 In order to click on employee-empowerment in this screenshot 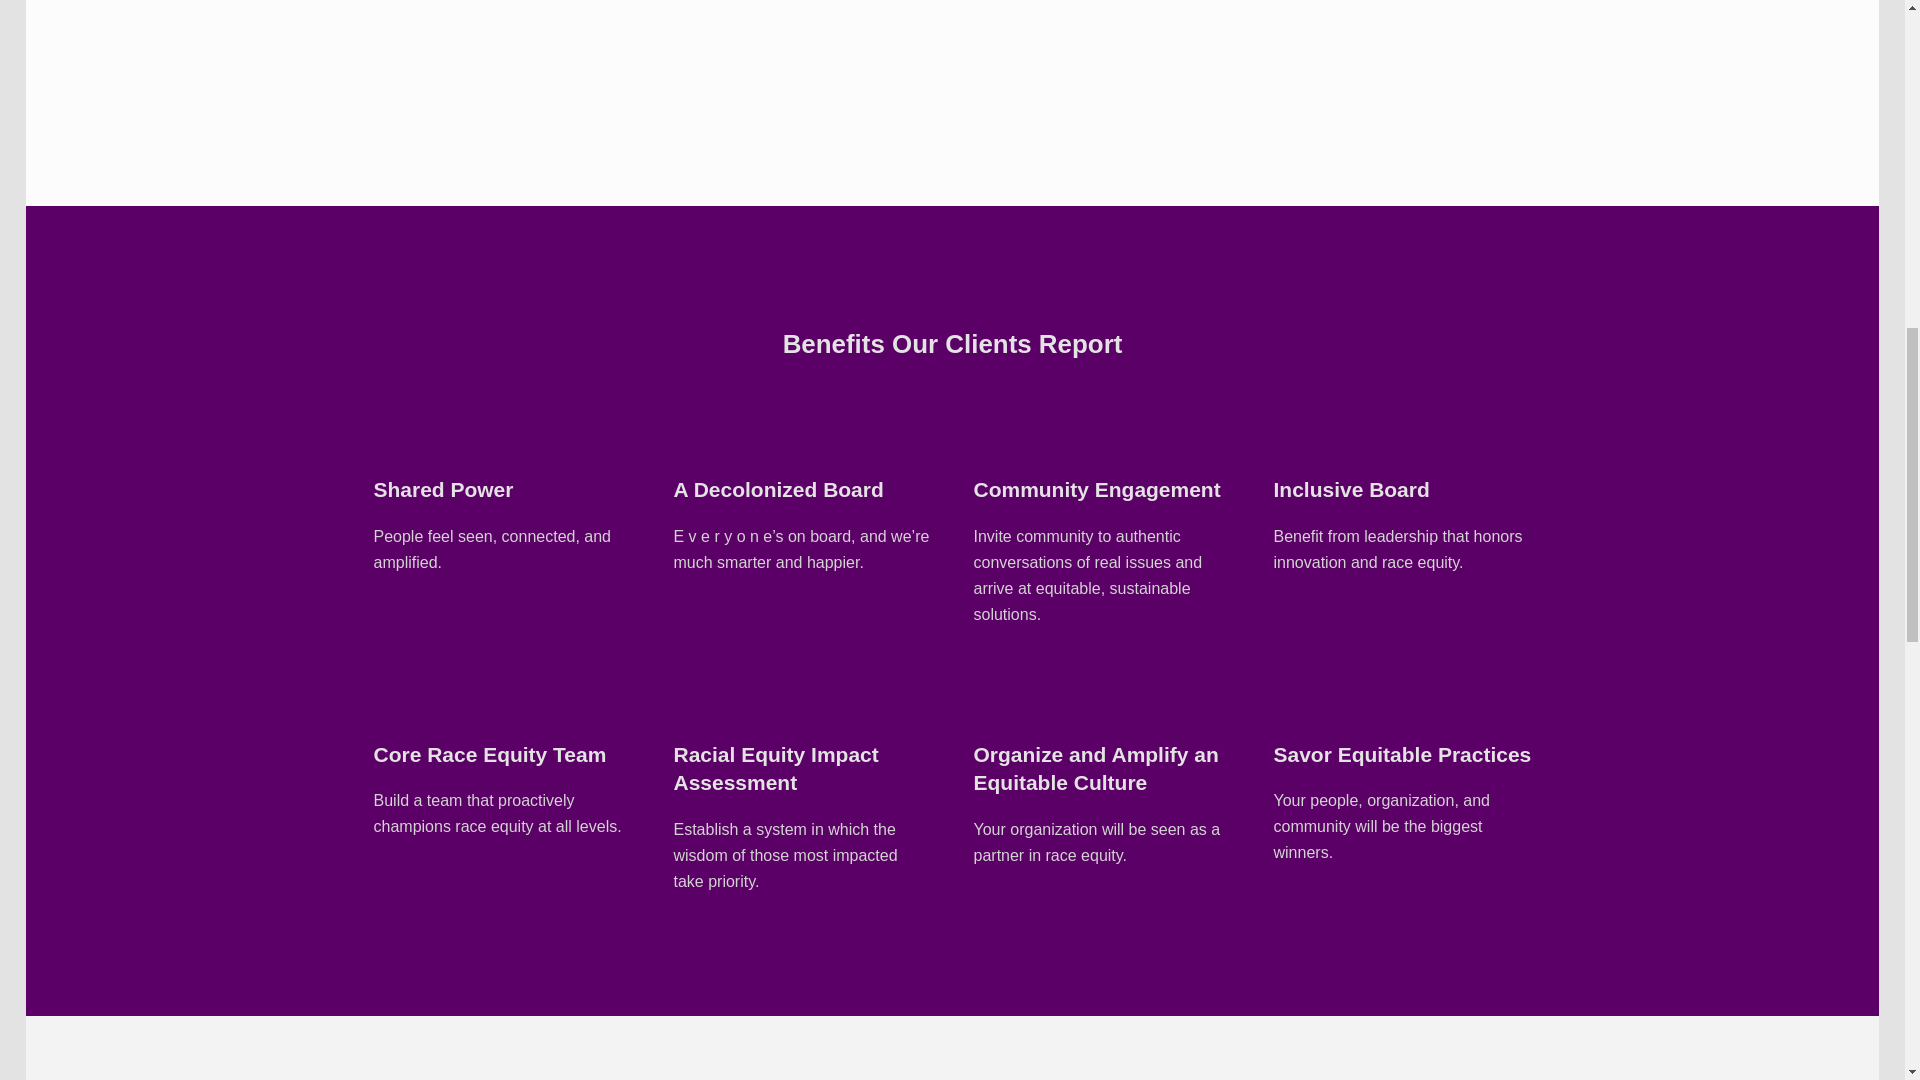, I will do `click(1299, 694)`.